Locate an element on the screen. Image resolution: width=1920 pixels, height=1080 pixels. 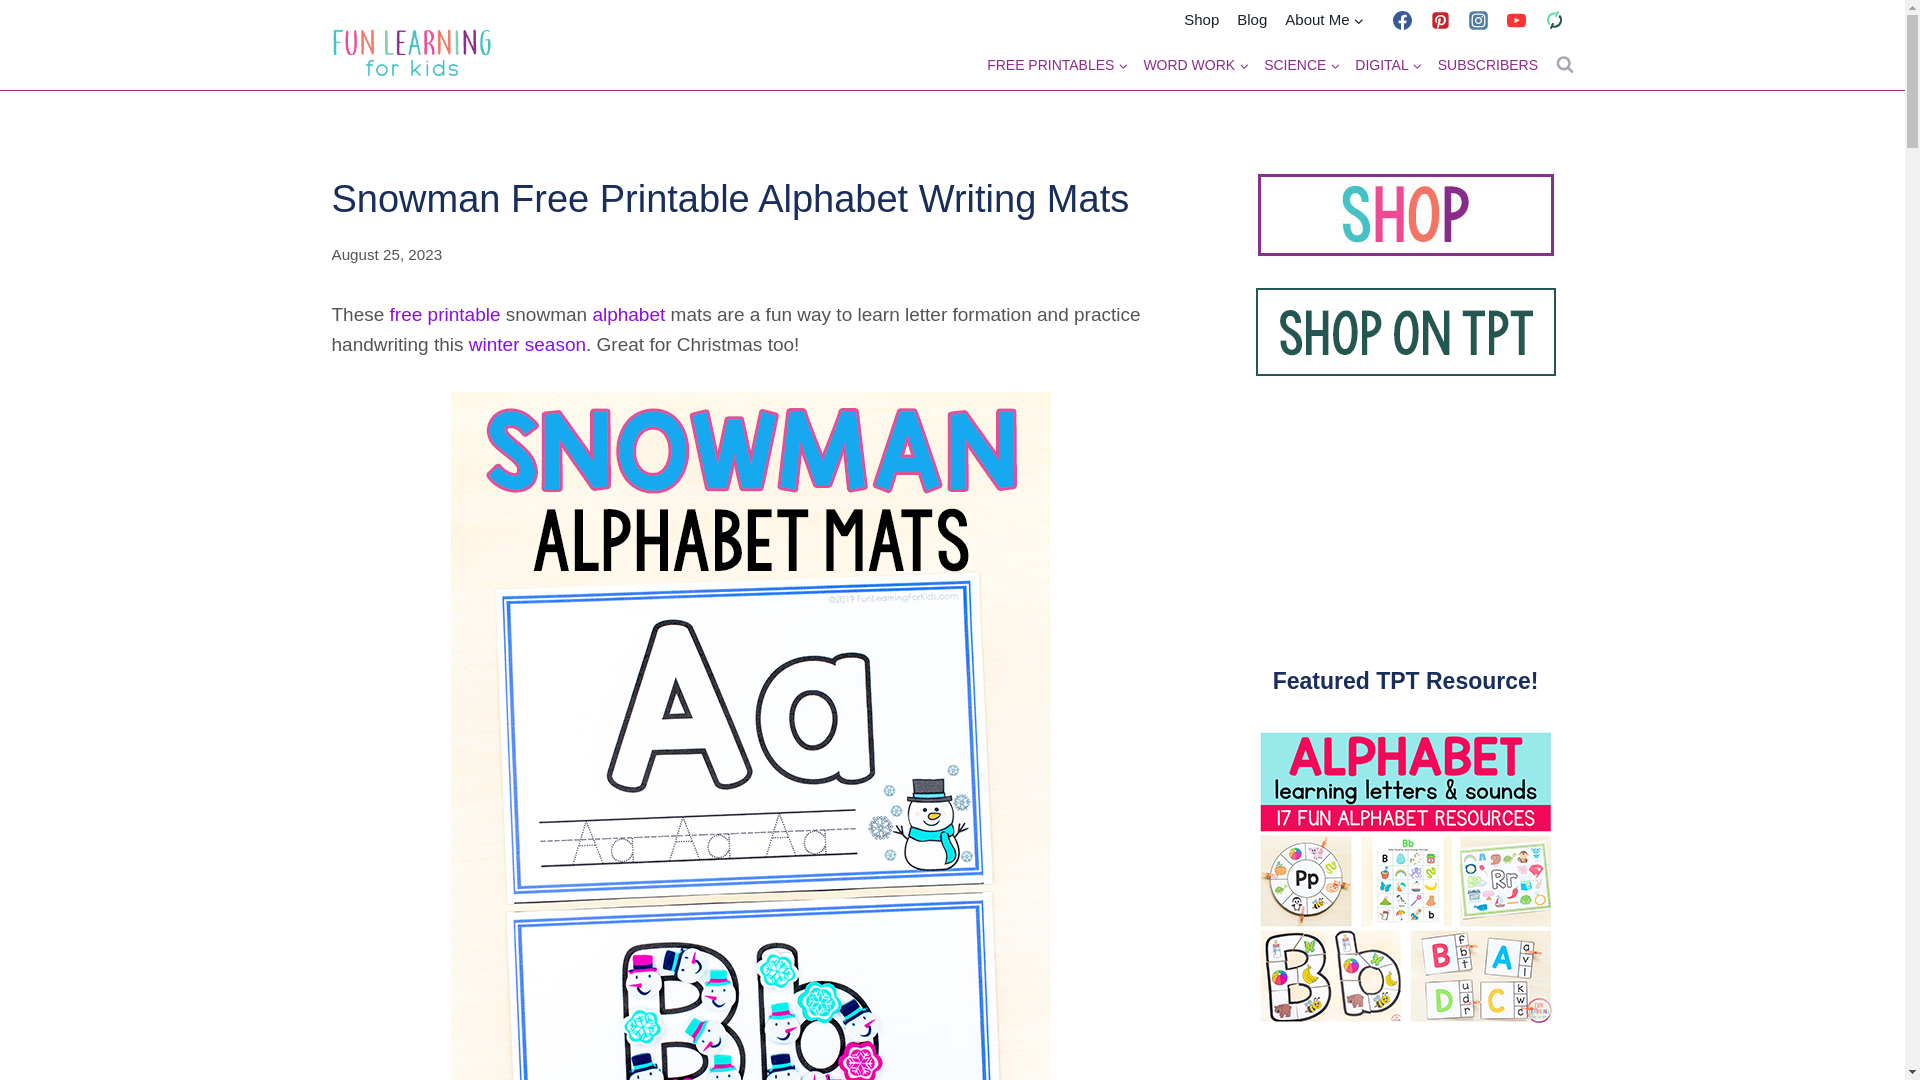
DIGITAL is located at coordinates (1388, 65).